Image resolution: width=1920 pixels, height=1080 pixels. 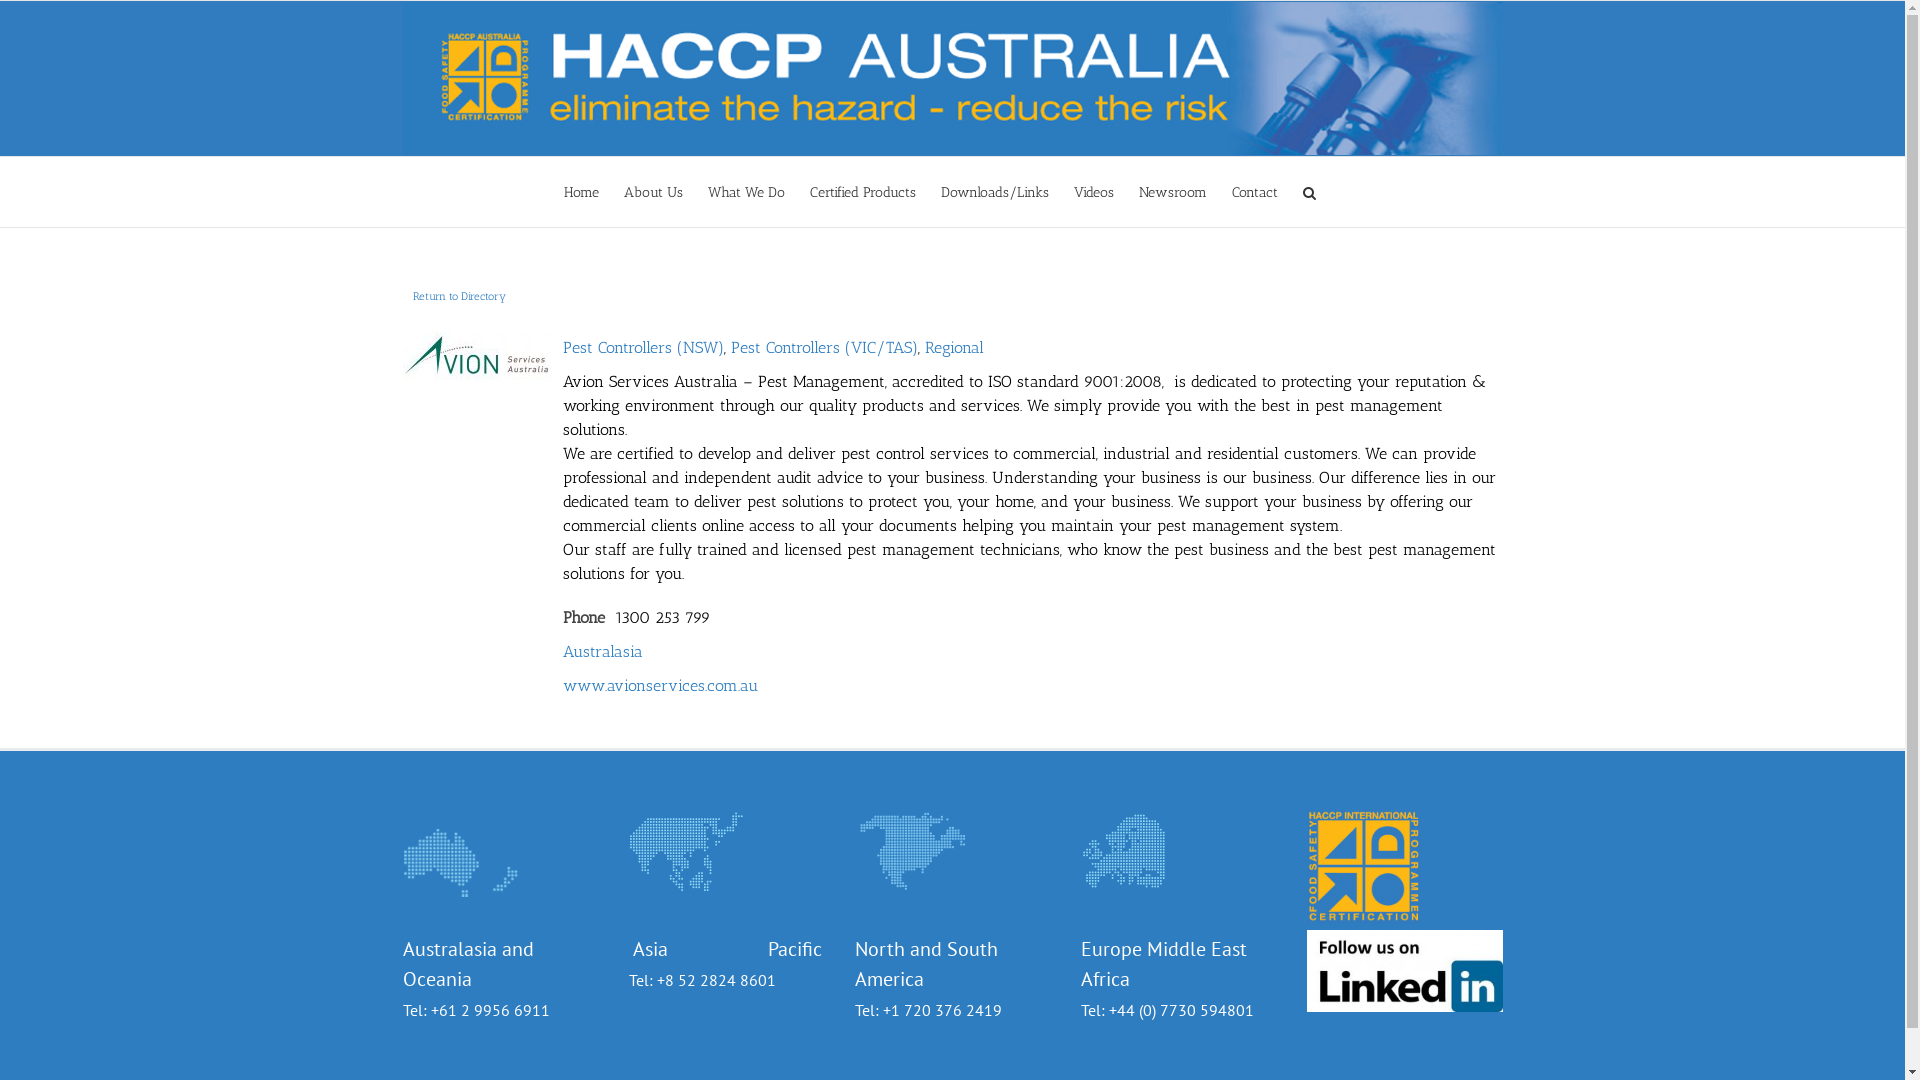 What do you see at coordinates (995, 192) in the screenshot?
I see `Downloads/Links` at bounding box center [995, 192].